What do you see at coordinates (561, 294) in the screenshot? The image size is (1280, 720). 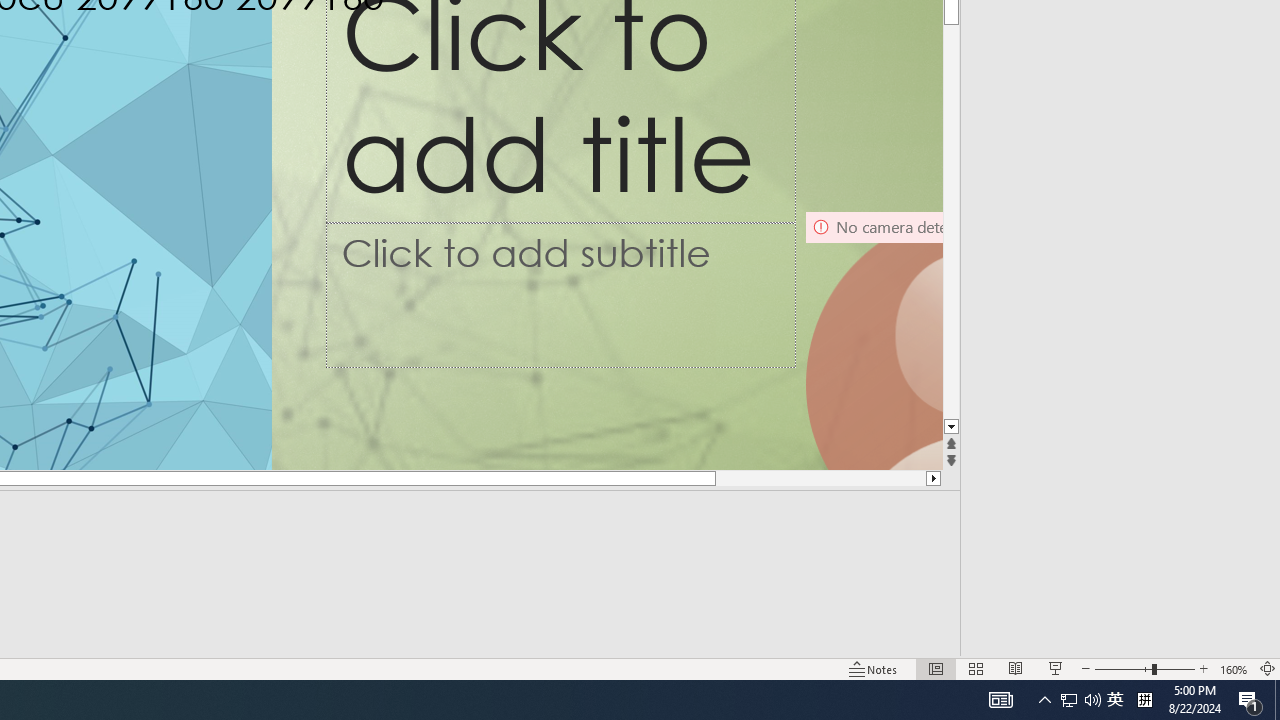 I see `Subtitle TextBox` at bounding box center [561, 294].